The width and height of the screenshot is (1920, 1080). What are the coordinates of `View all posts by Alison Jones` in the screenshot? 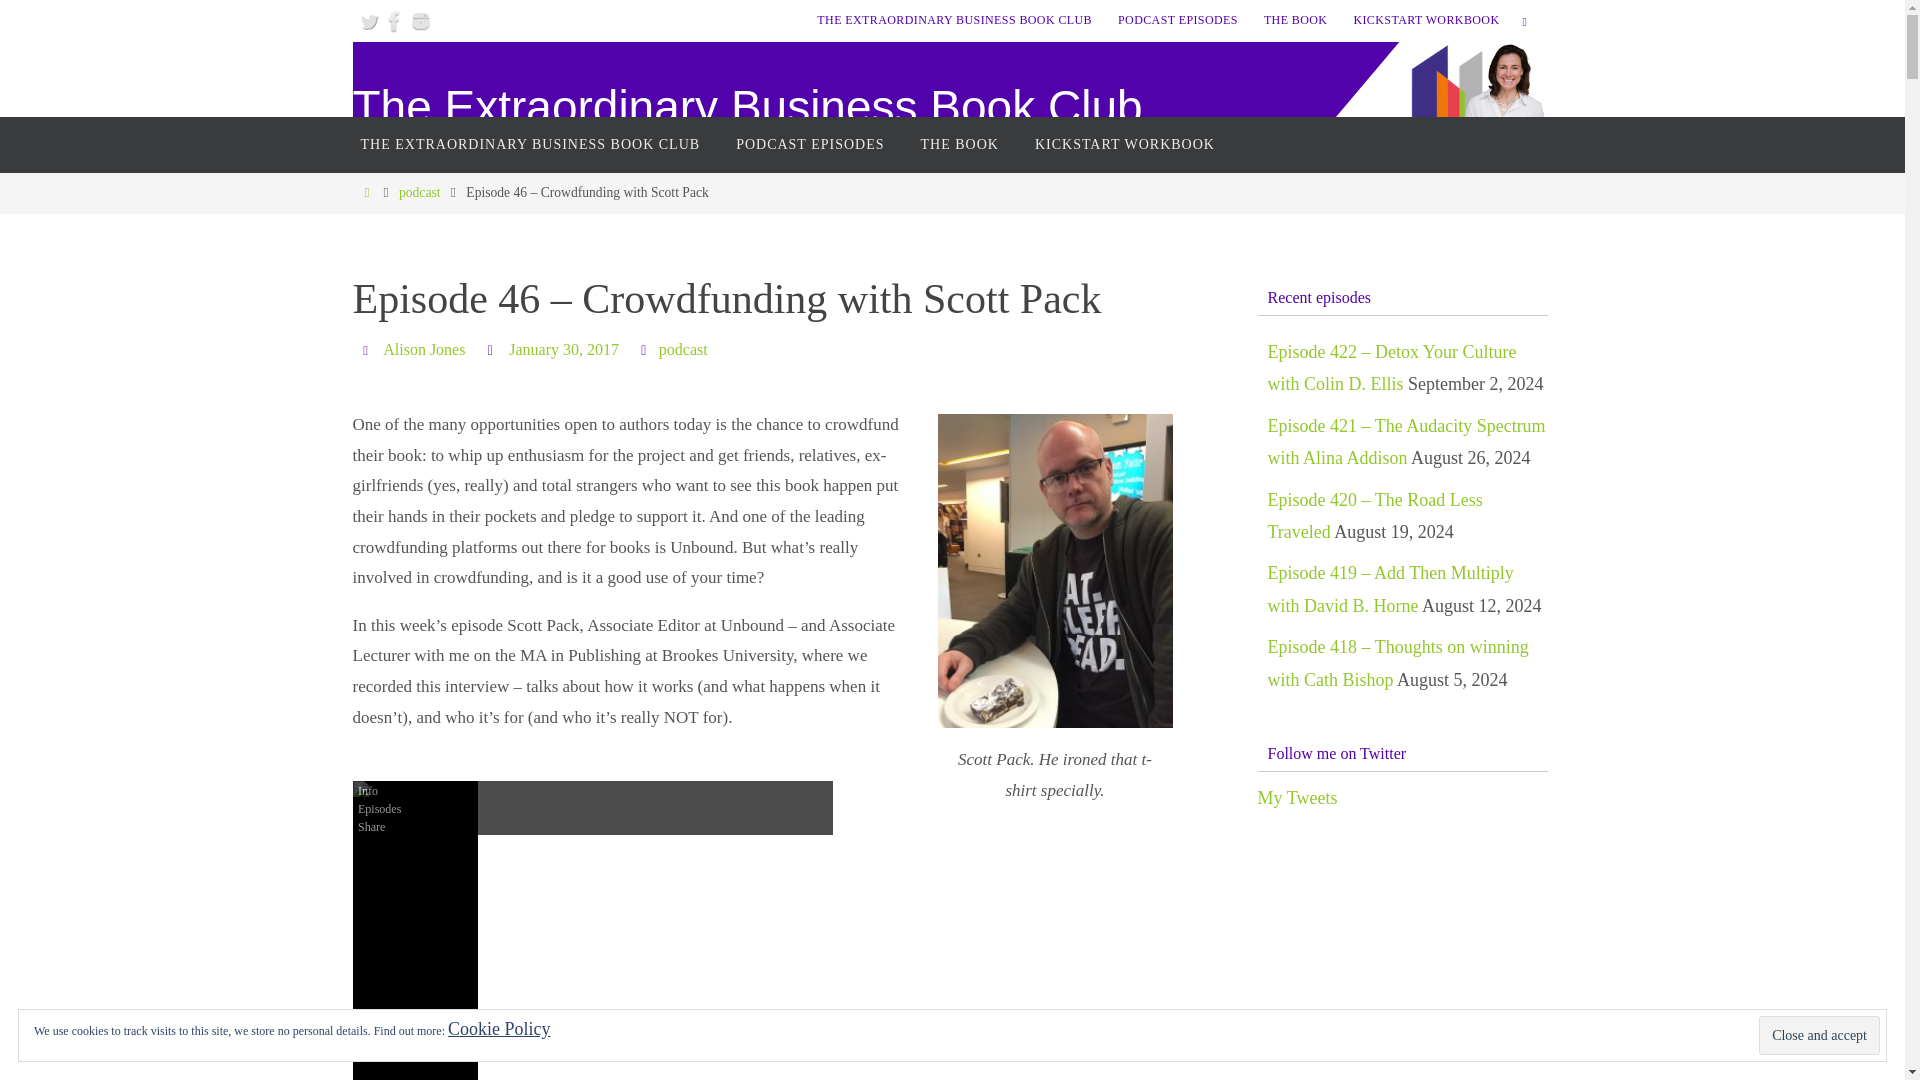 It's located at (423, 350).